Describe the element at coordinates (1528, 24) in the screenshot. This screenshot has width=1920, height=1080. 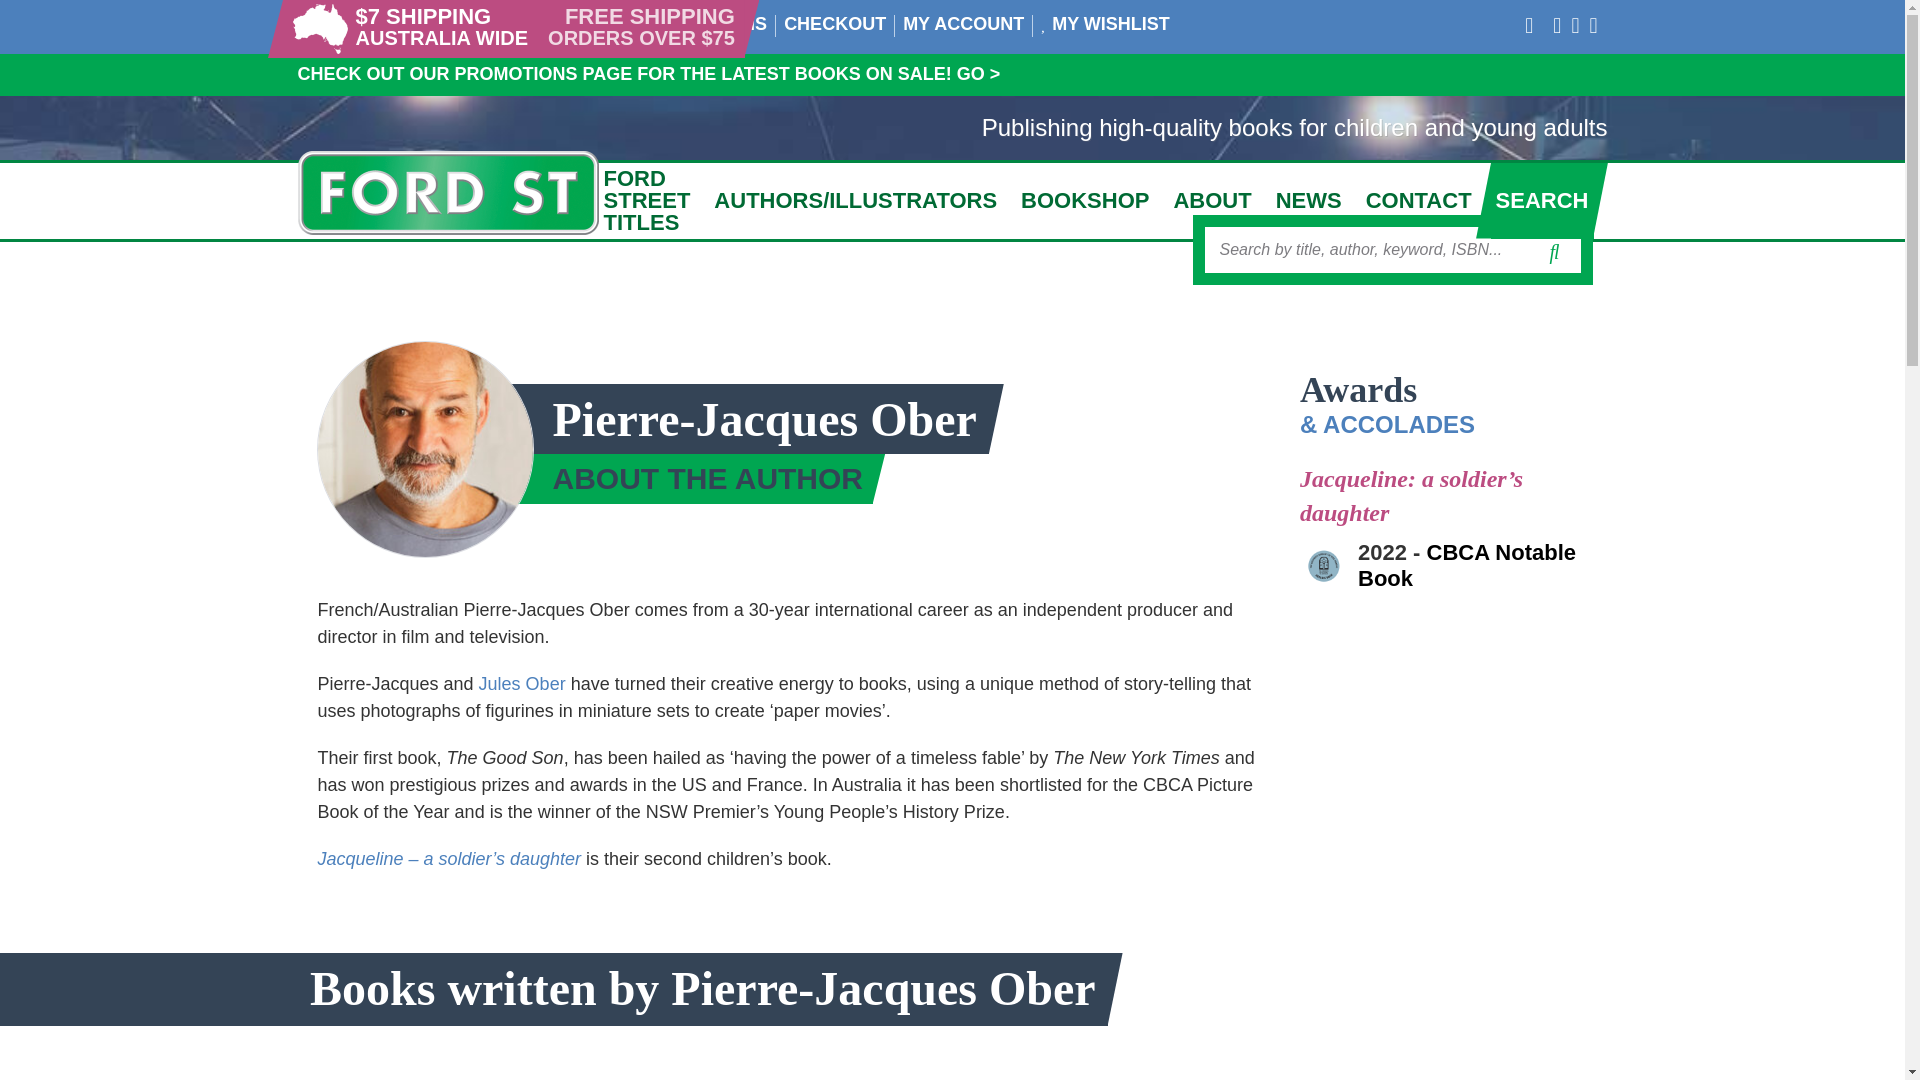
I see `Follow Ford St Publishing on Twitter` at that location.